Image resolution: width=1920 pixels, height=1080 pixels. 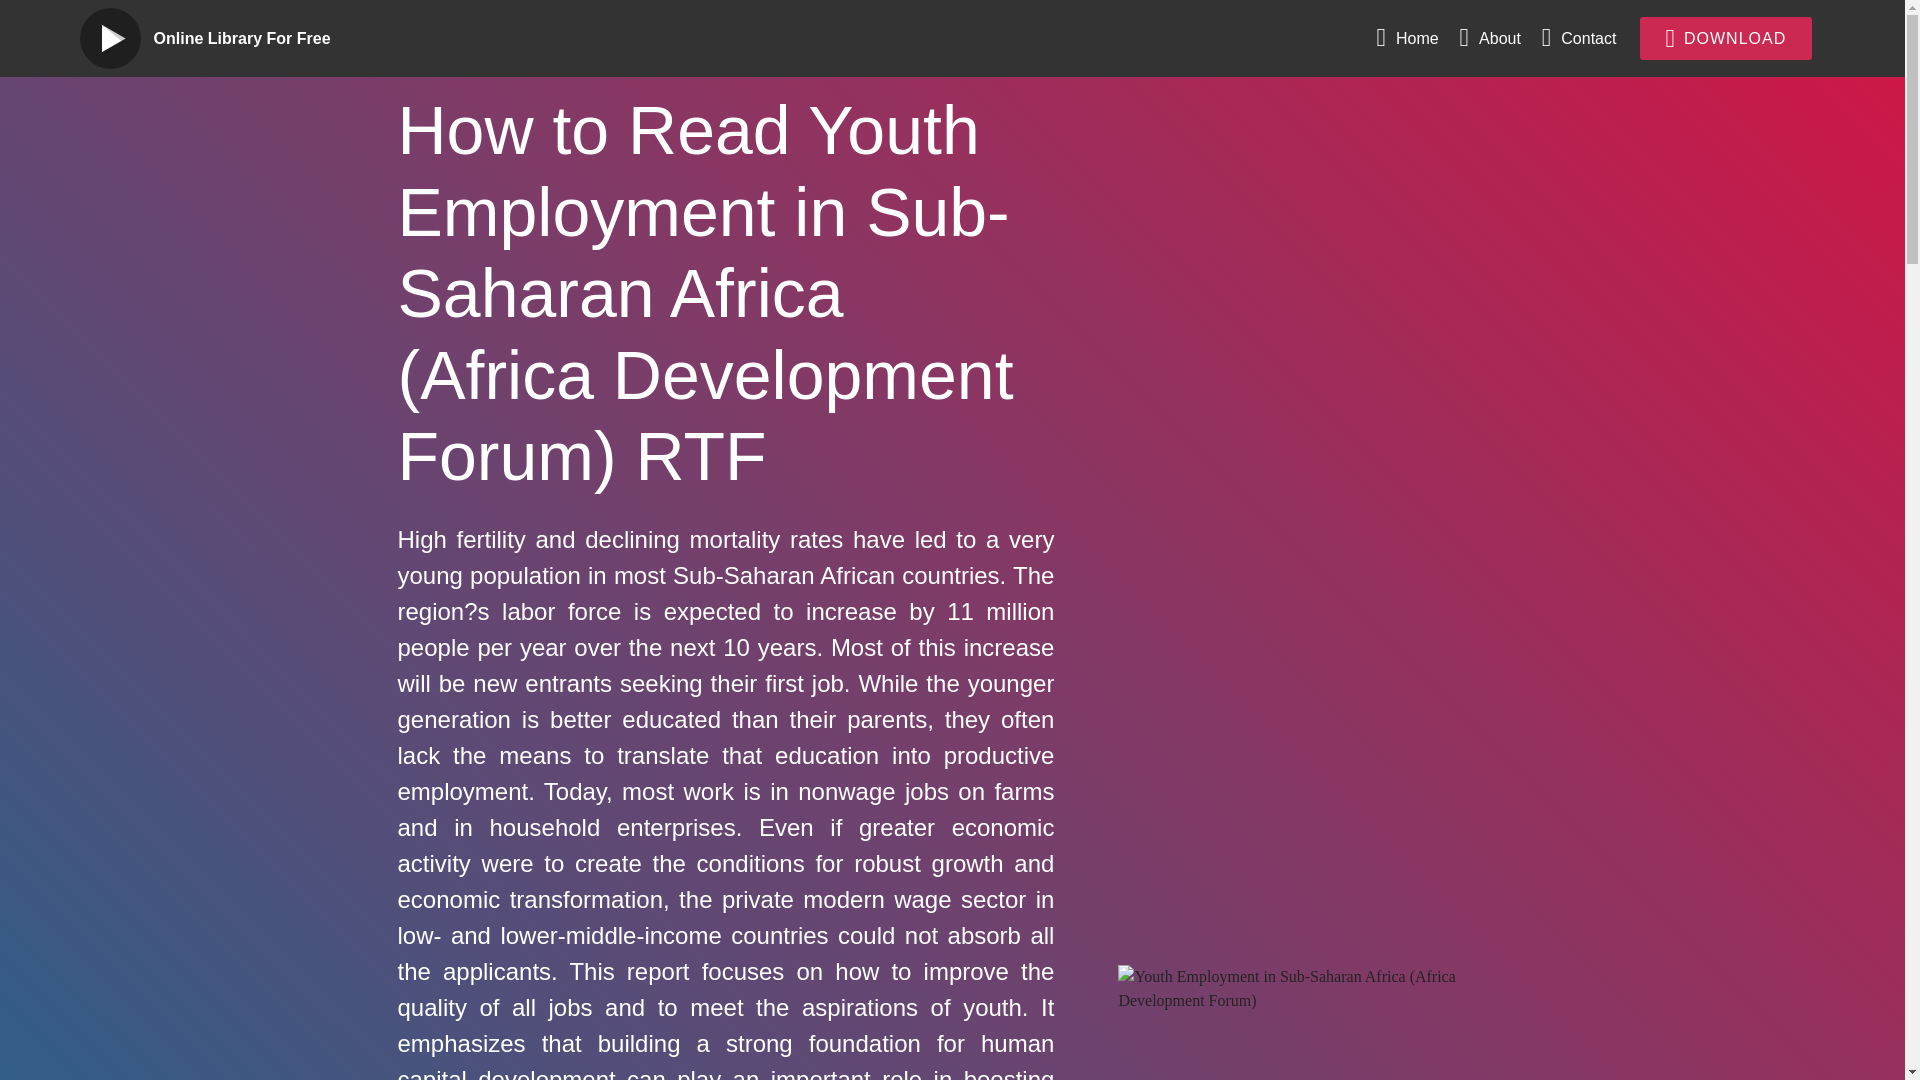 What do you see at coordinates (1726, 38) in the screenshot?
I see `DOWNLOAD` at bounding box center [1726, 38].